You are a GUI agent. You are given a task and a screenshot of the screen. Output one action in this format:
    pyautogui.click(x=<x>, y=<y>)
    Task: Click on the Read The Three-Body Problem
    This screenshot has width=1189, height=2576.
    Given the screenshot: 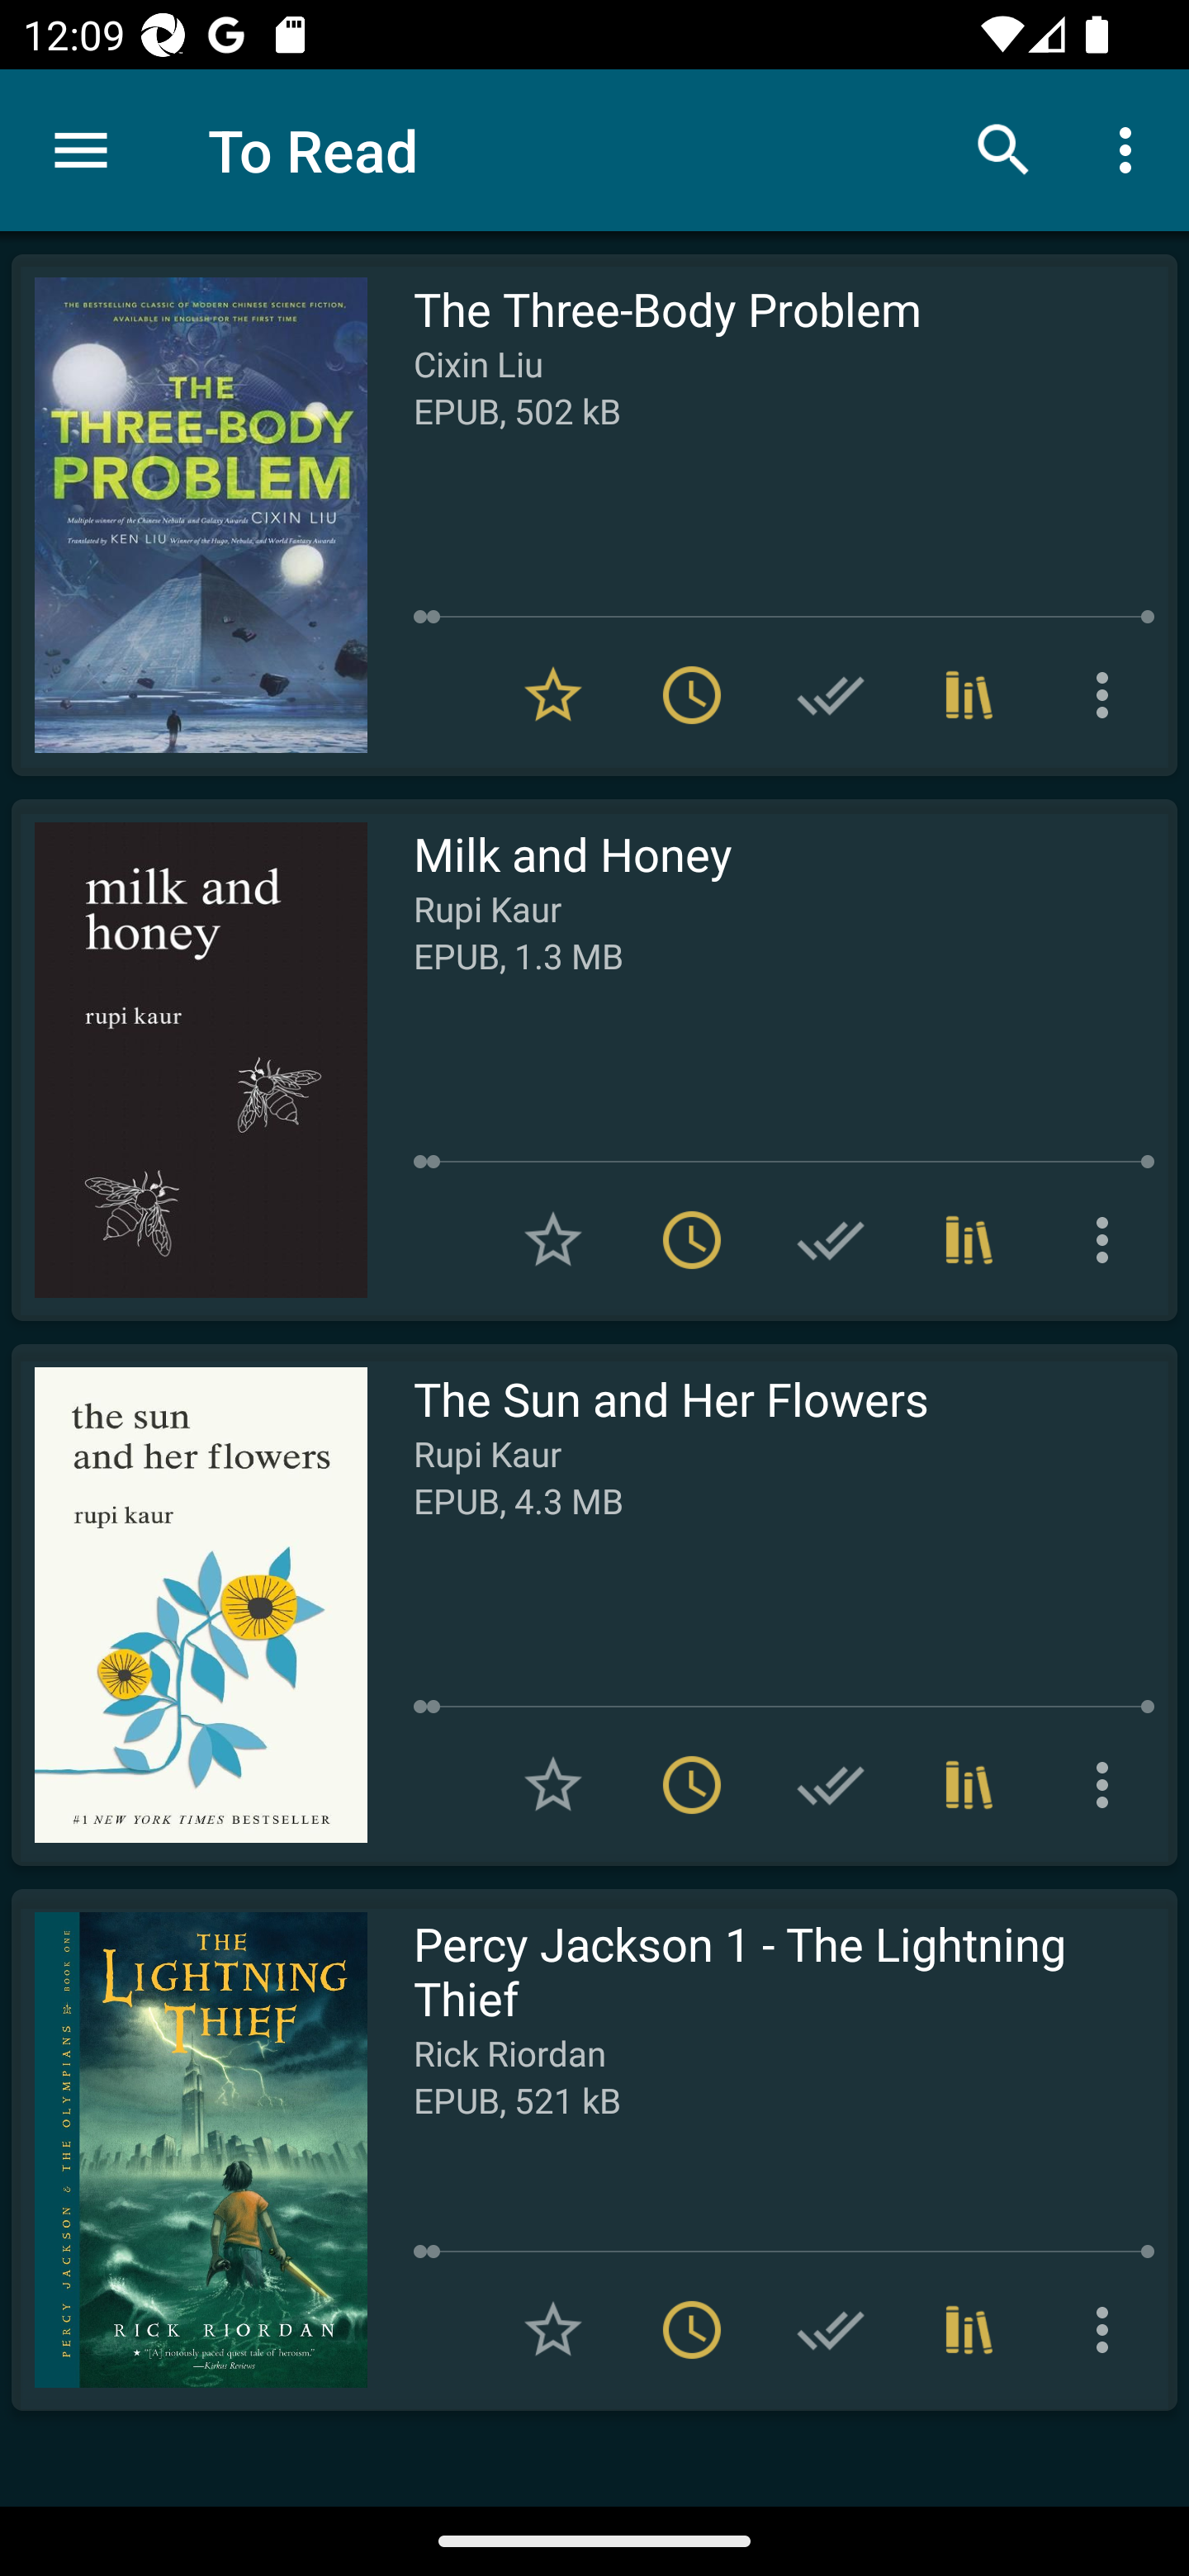 What is the action you would take?
    pyautogui.click(x=189, y=515)
    